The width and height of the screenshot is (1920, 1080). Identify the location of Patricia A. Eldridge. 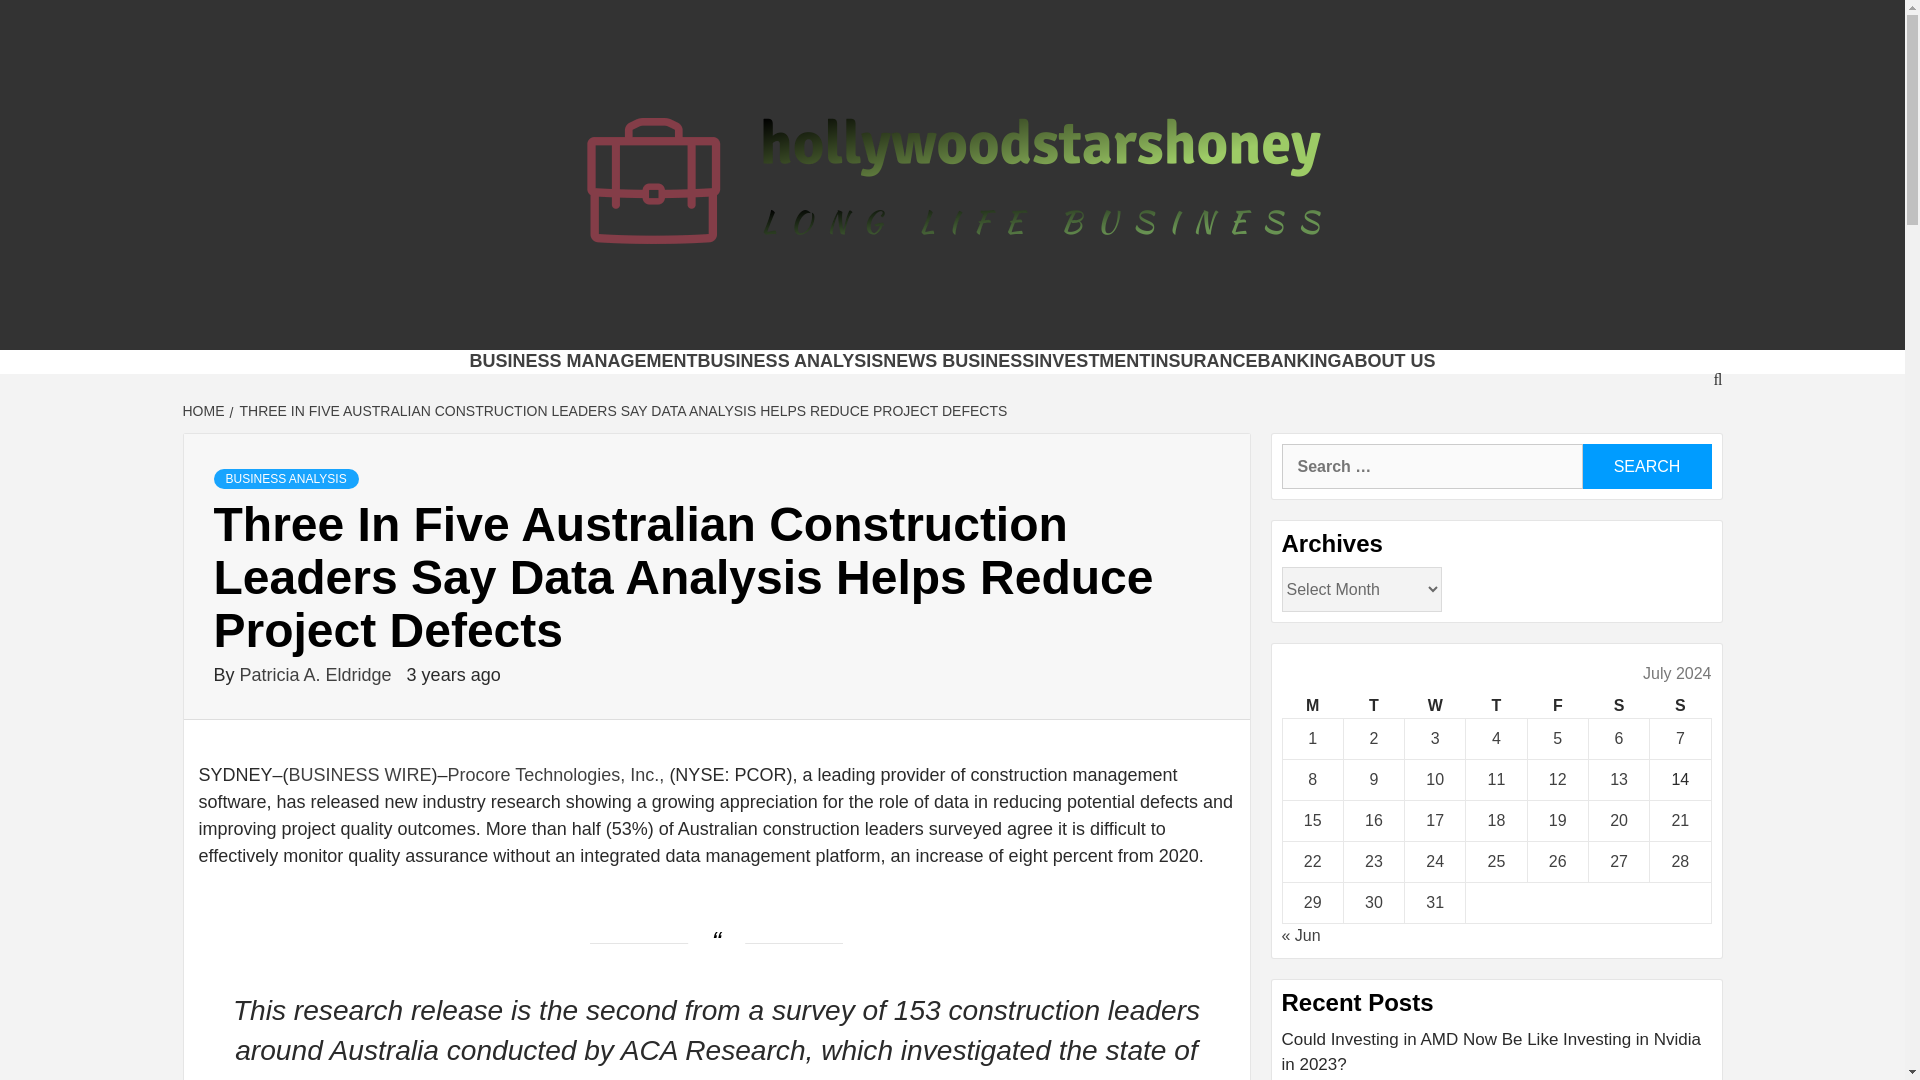
(318, 674).